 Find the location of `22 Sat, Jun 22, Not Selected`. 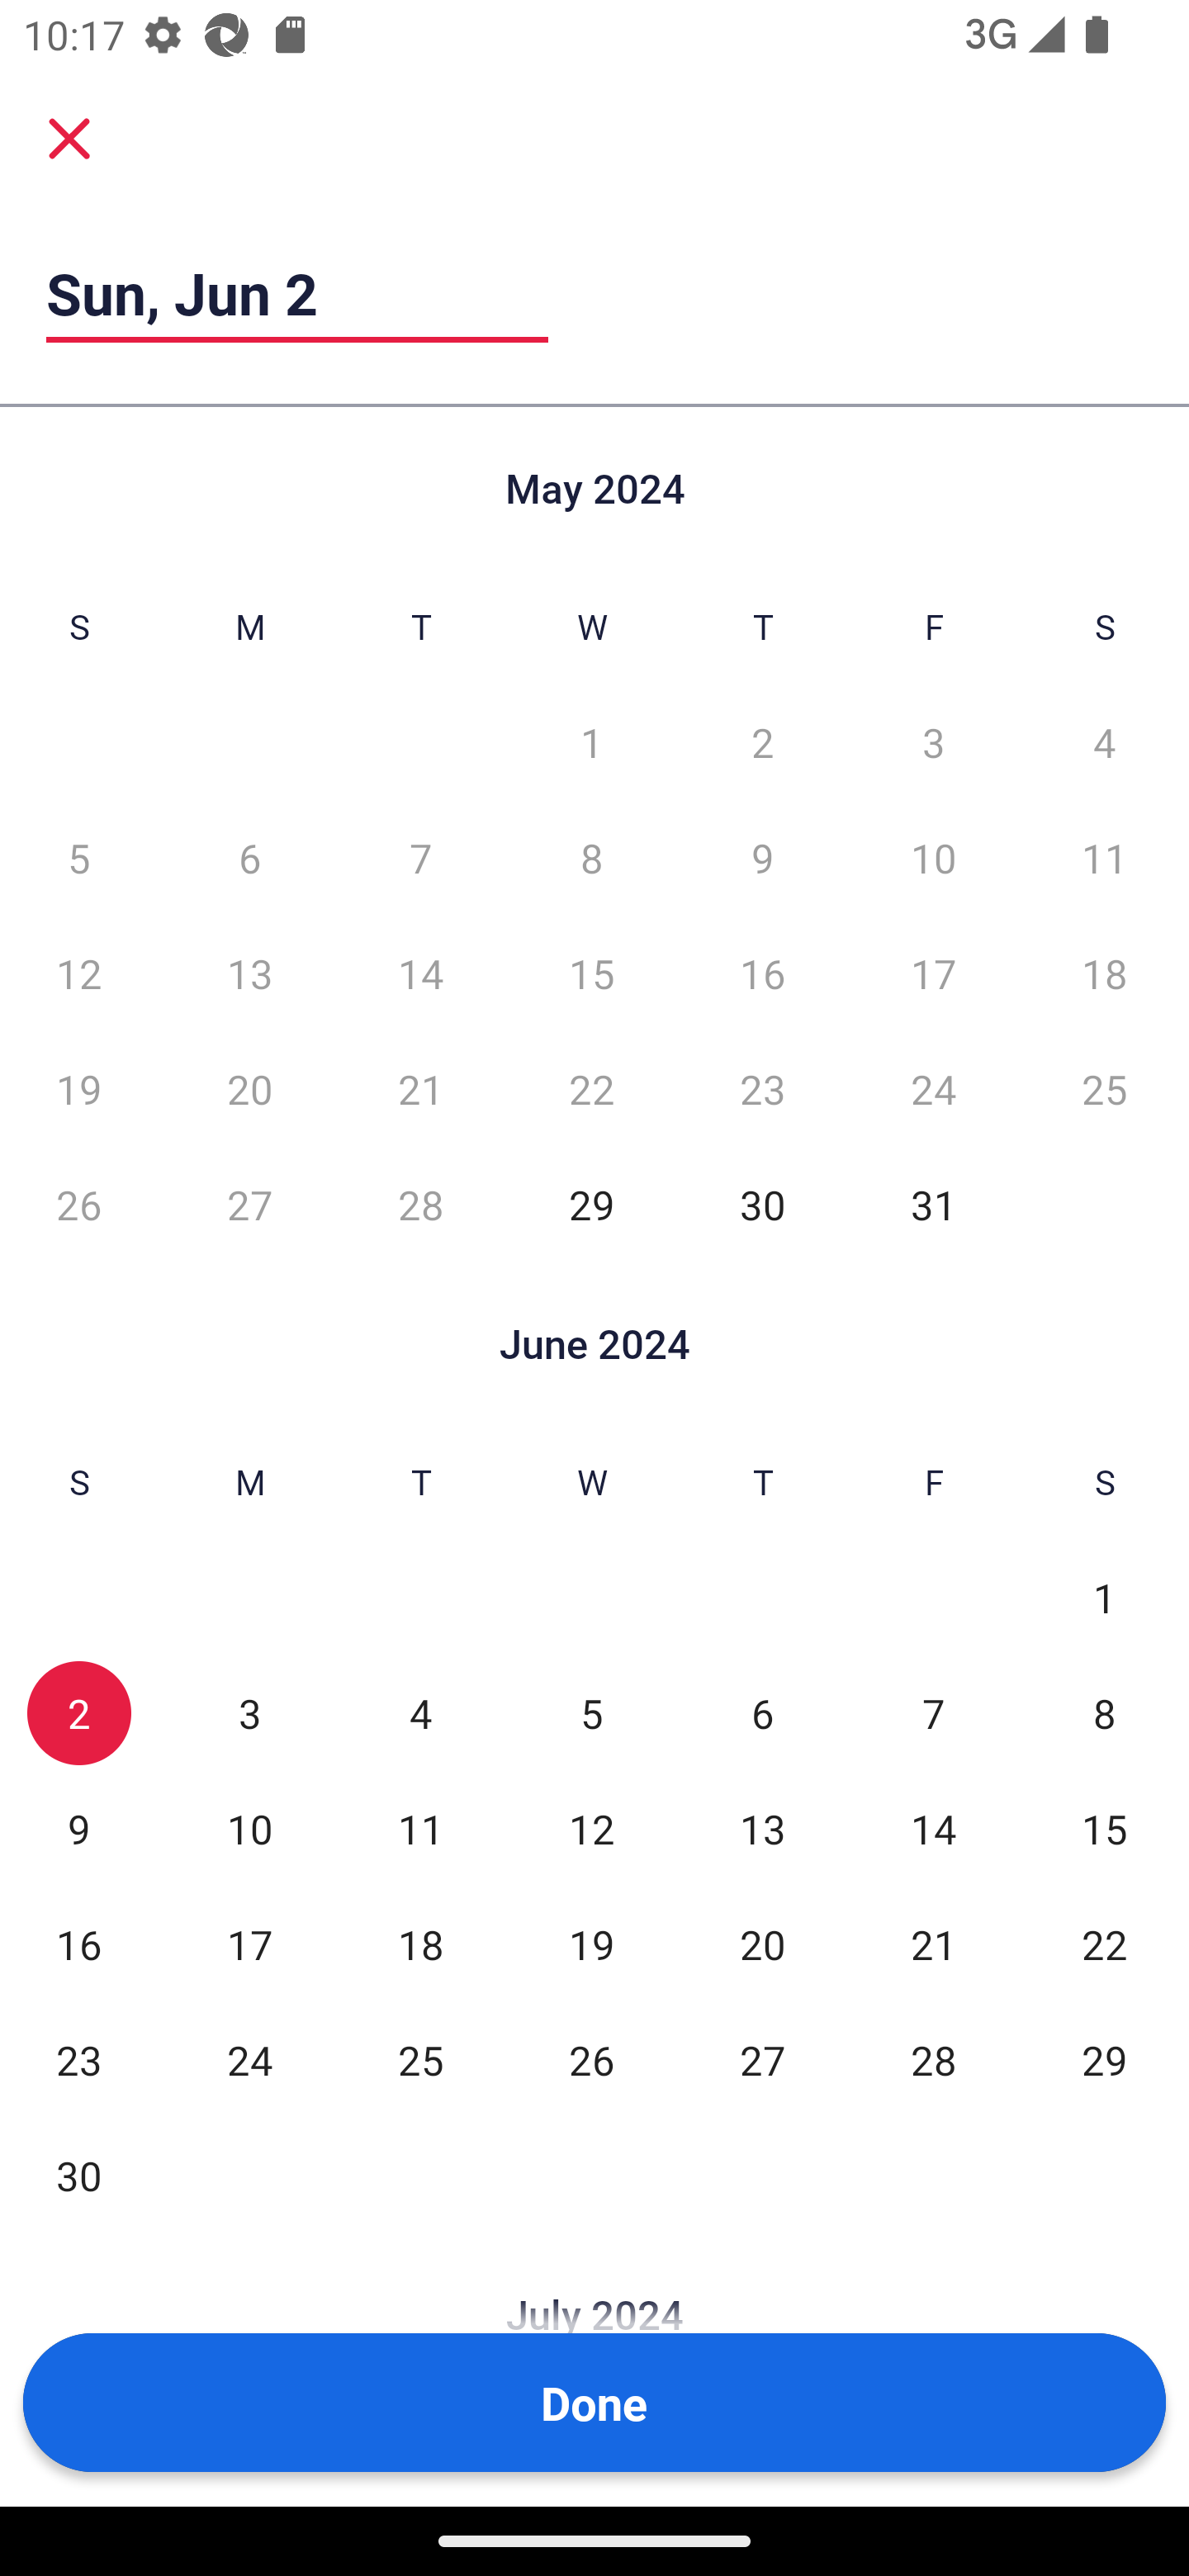

22 Sat, Jun 22, Not Selected is located at coordinates (1105, 1944).